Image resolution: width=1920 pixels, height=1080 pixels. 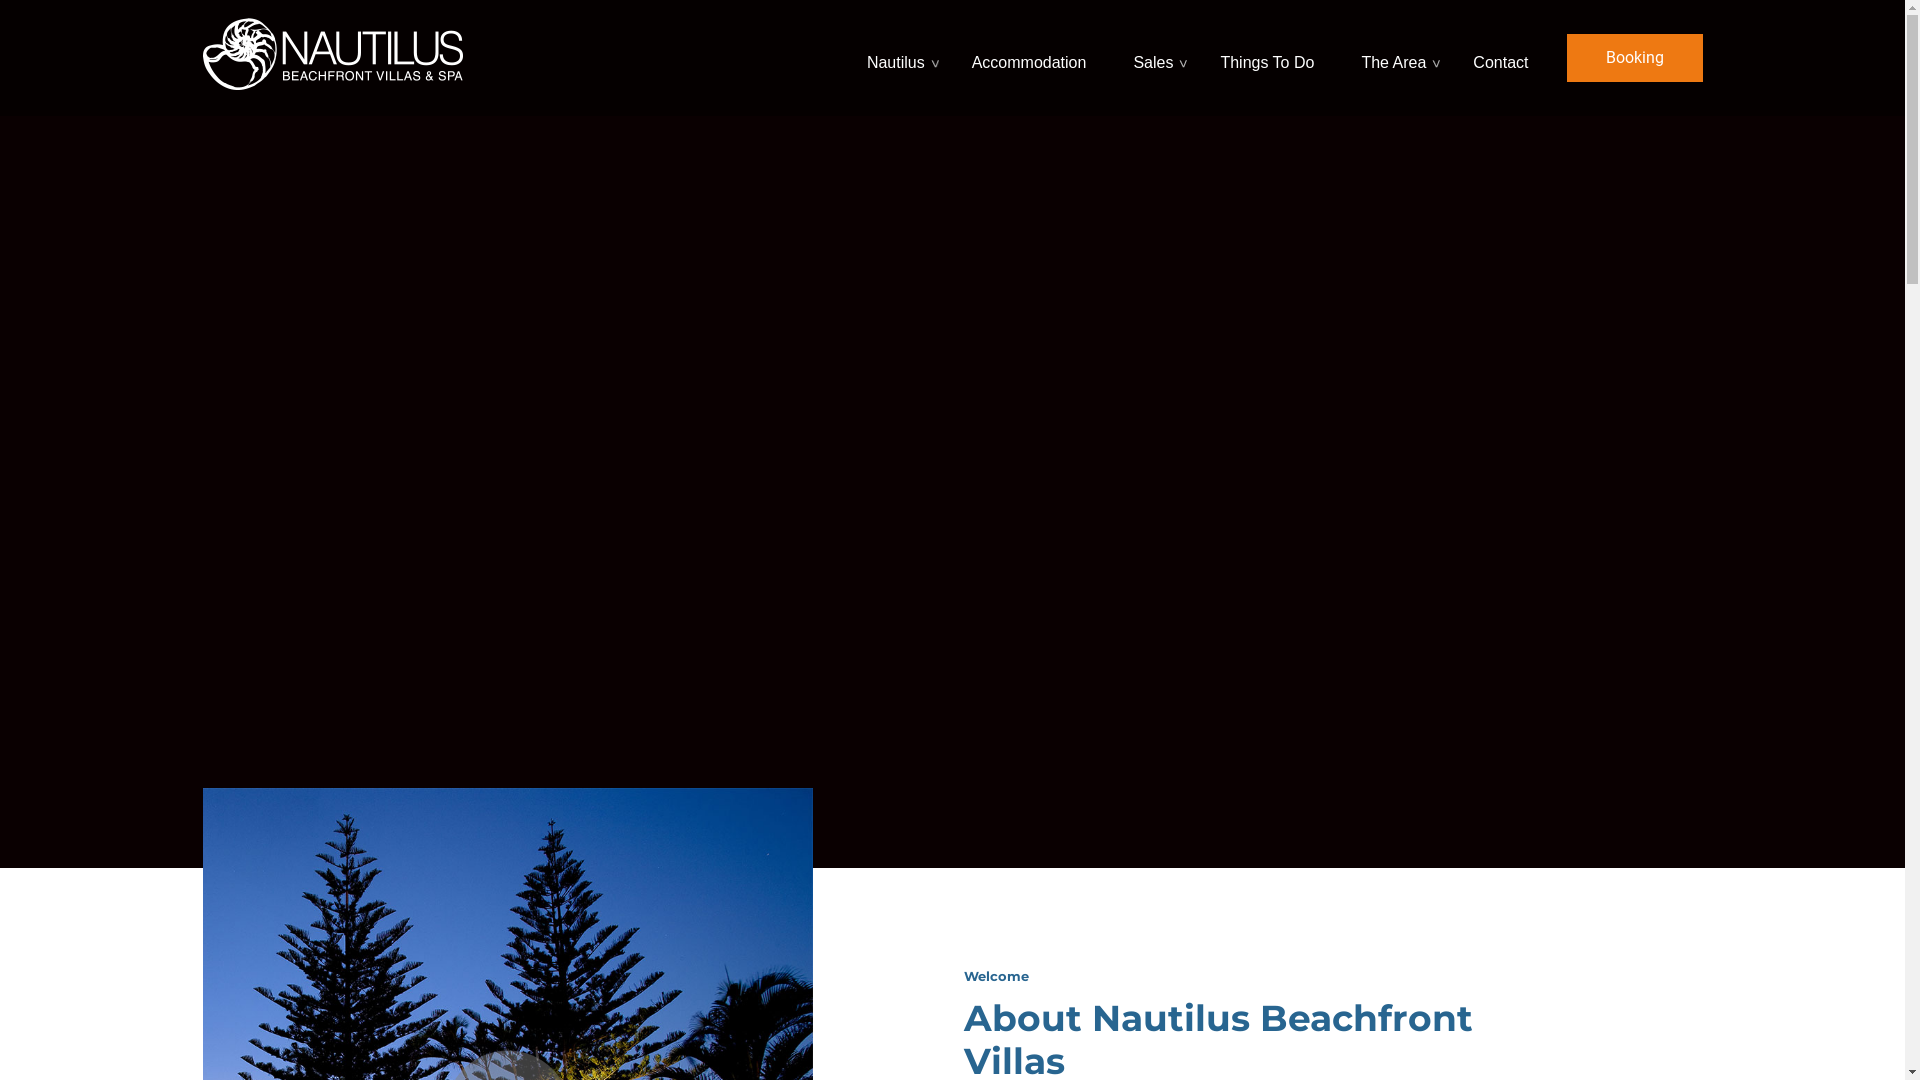 I want to click on Booking, so click(x=1634, y=58).